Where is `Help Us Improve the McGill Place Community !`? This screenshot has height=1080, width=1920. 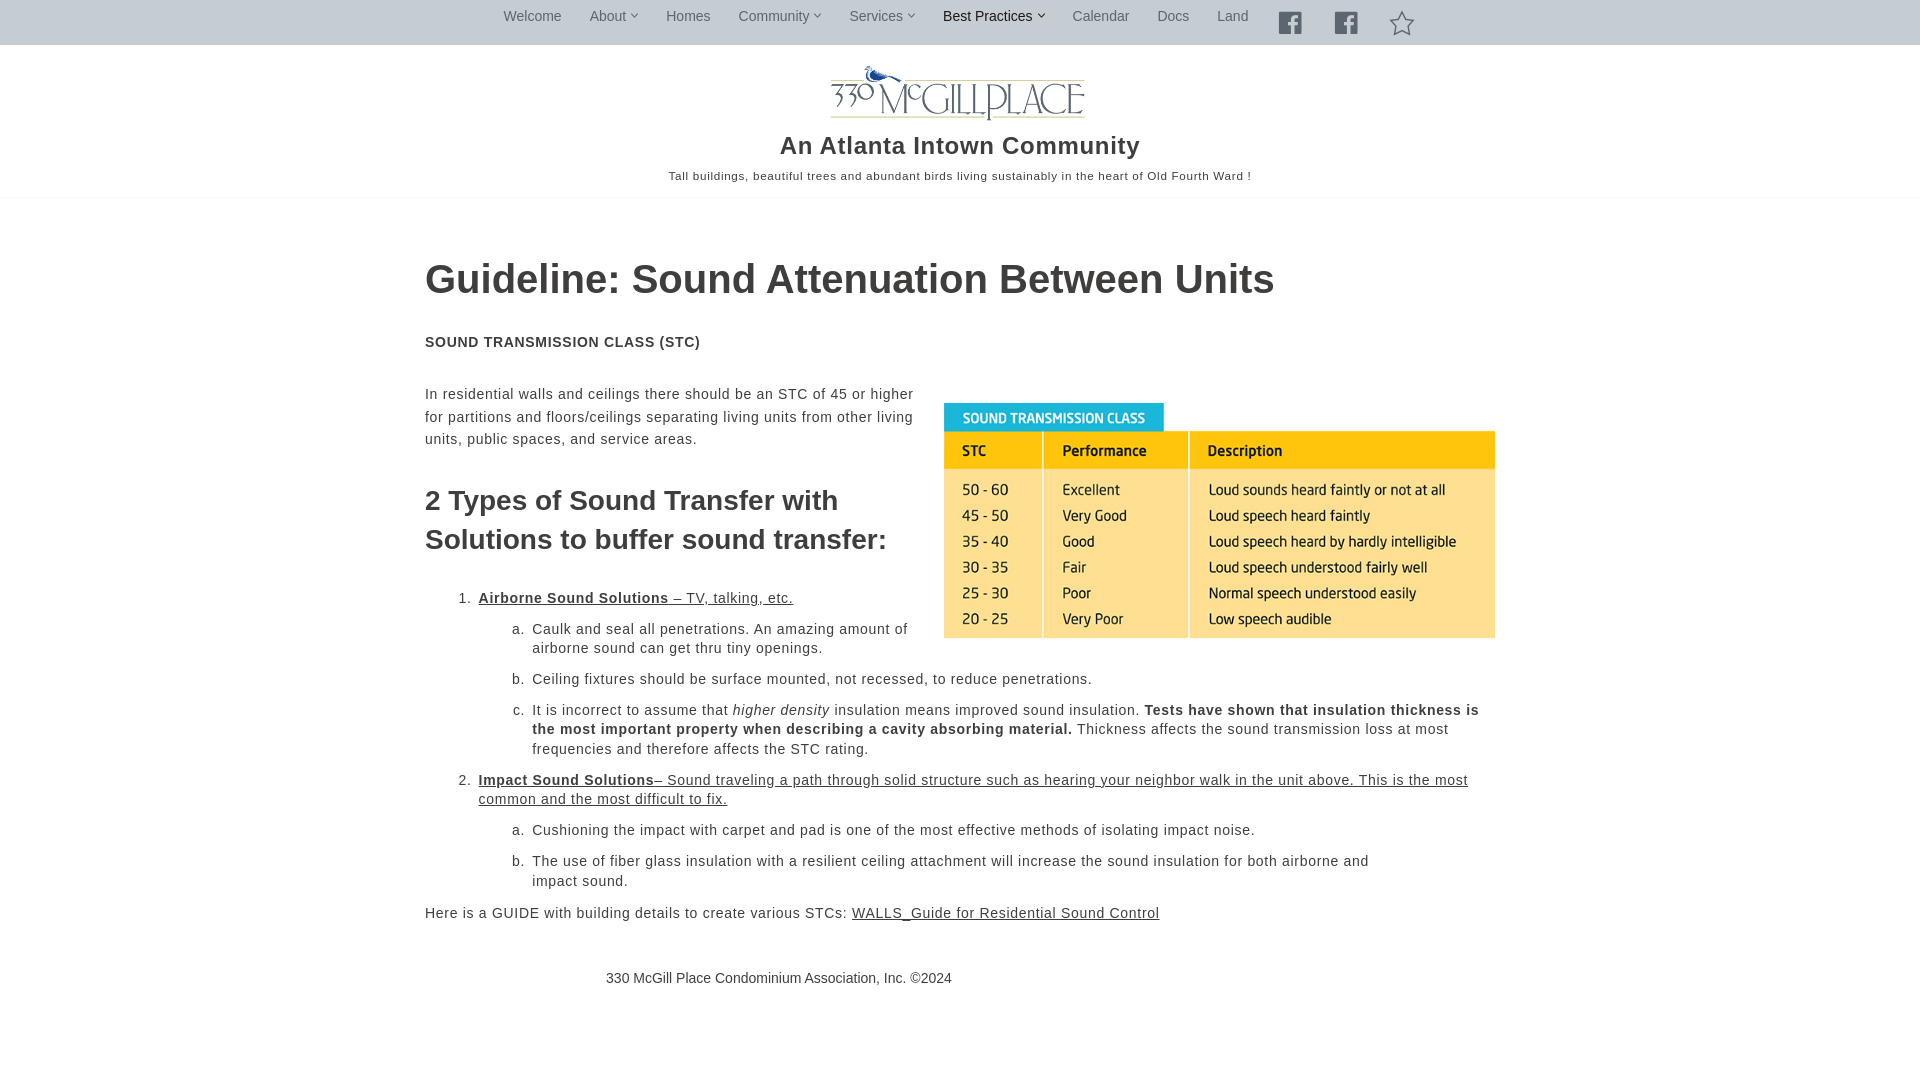 Help Us Improve the McGill Place Community ! is located at coordinates (1402, 22).